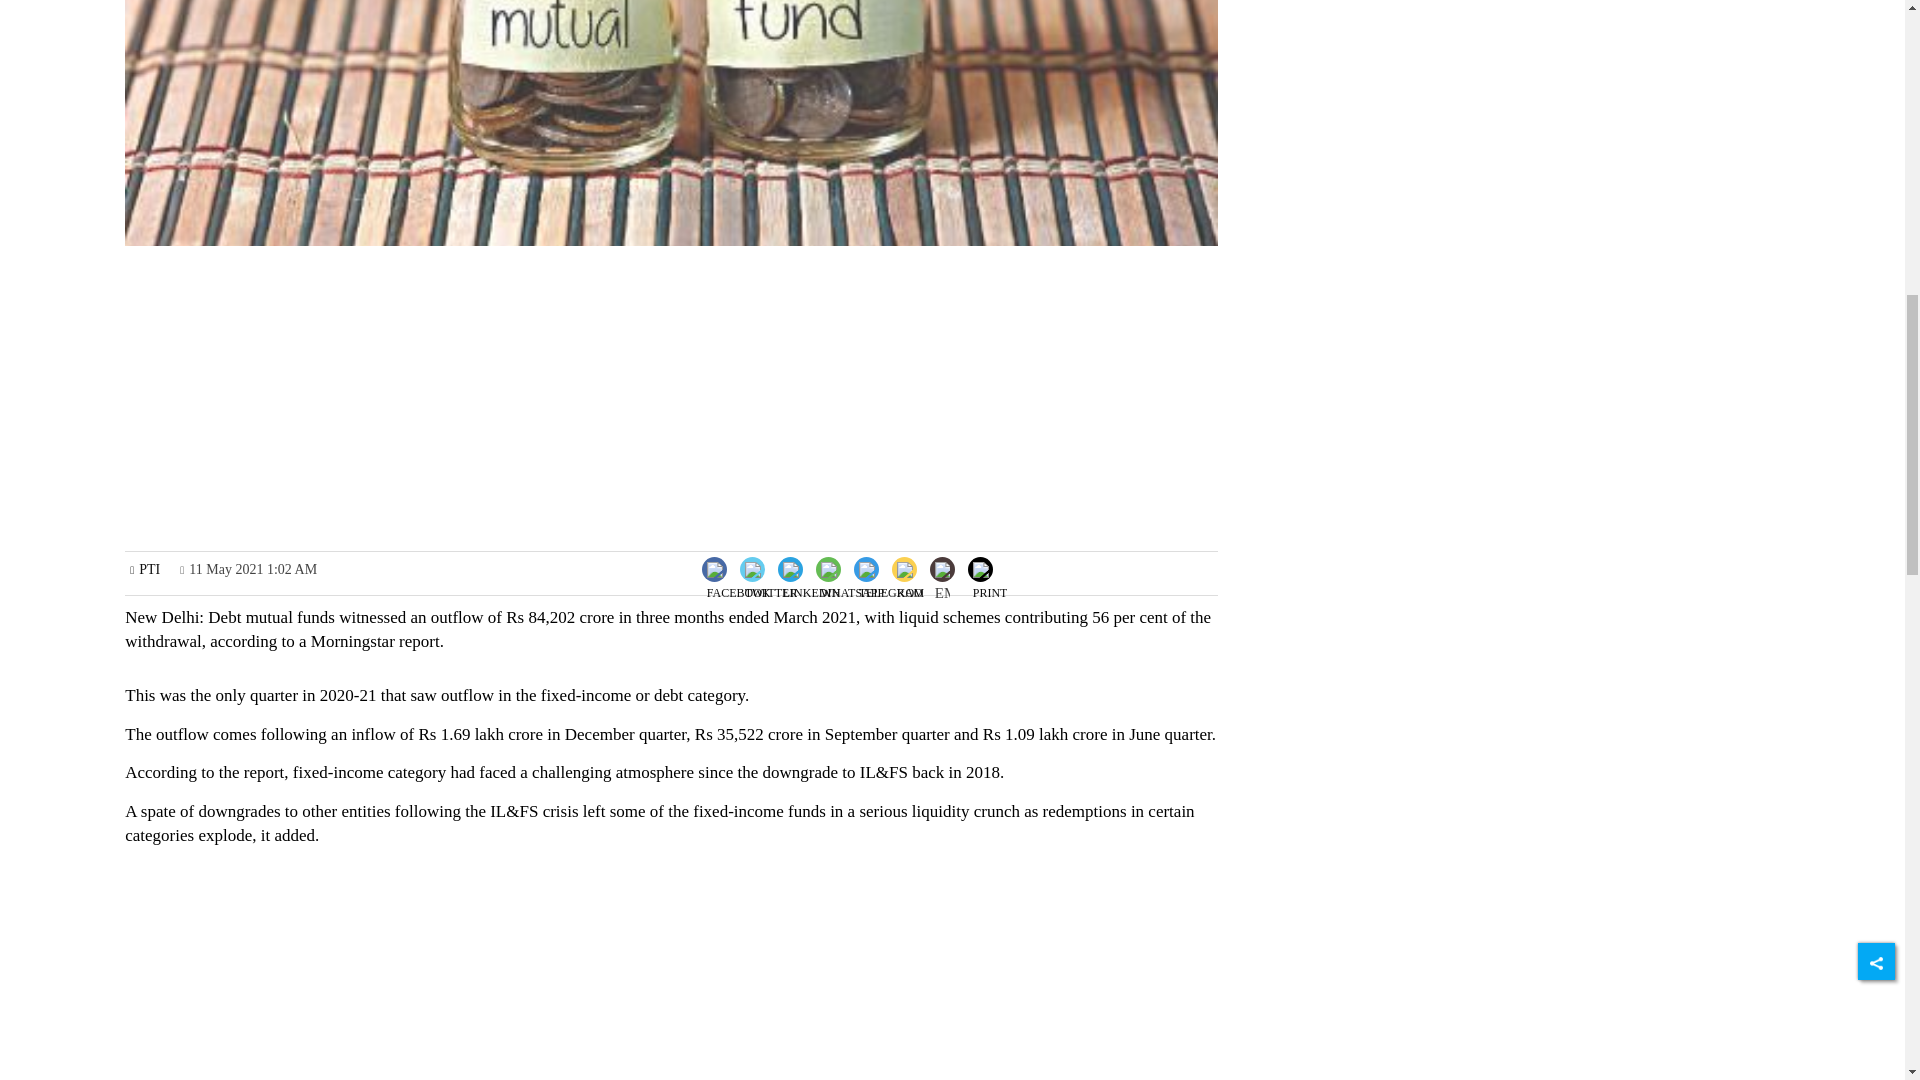  Describe the element at coordinates (990, 567) in the screenshot. I see `Print` at that location.